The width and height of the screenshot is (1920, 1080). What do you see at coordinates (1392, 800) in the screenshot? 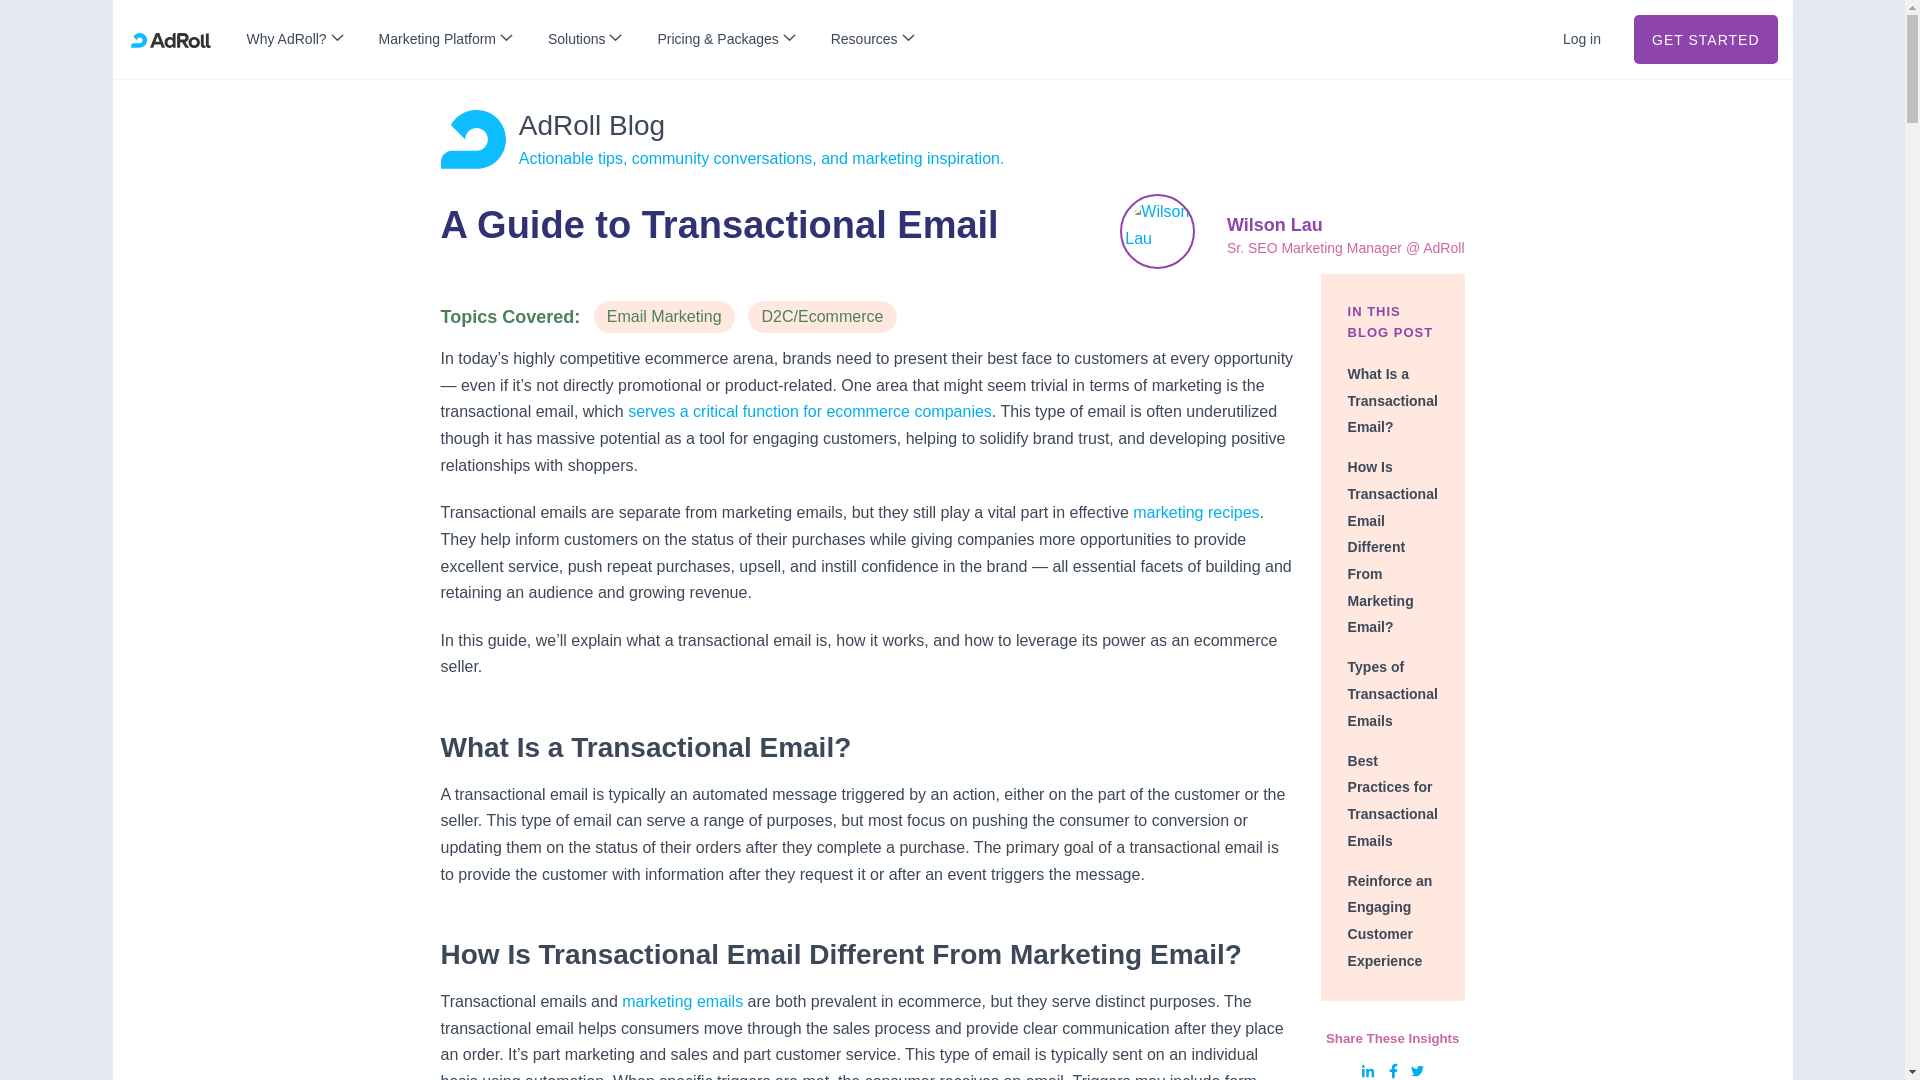
I see `Best Practices for Transactional Emails` at bounding box center [1392, 800].